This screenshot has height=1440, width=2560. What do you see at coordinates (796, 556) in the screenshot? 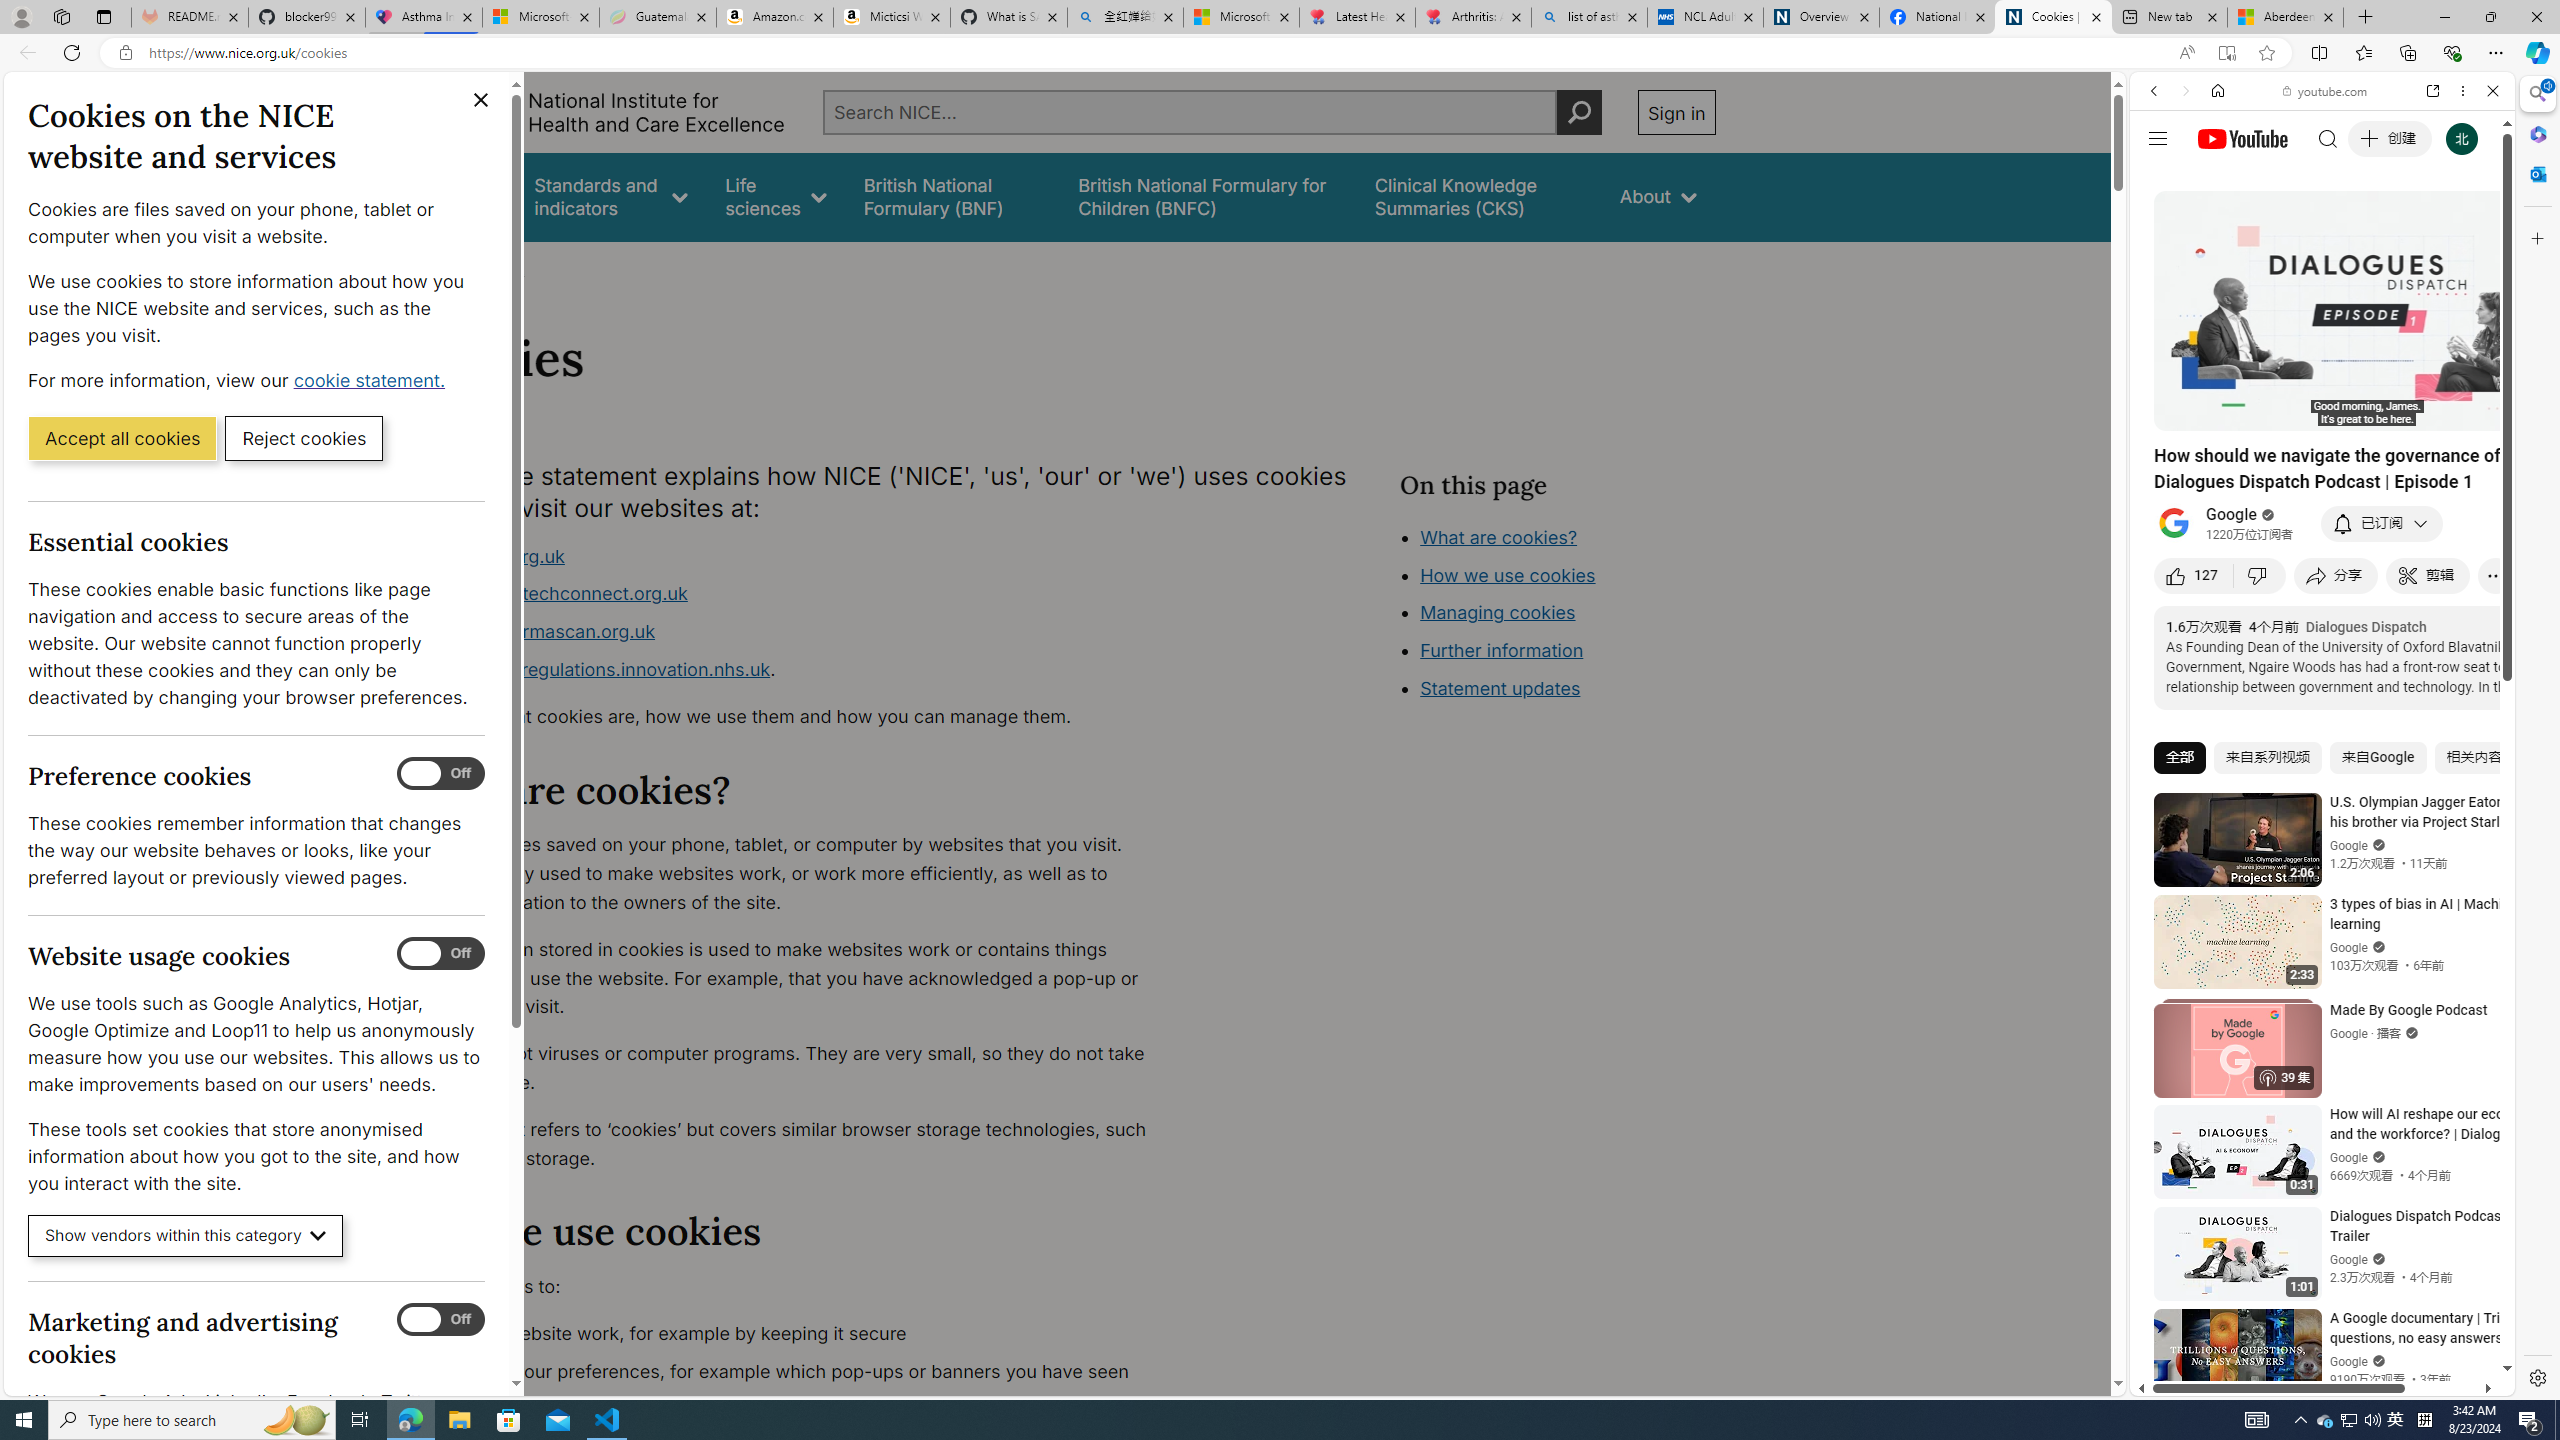
I see `www.nice.org.uk` at bounding box center [796, 556].